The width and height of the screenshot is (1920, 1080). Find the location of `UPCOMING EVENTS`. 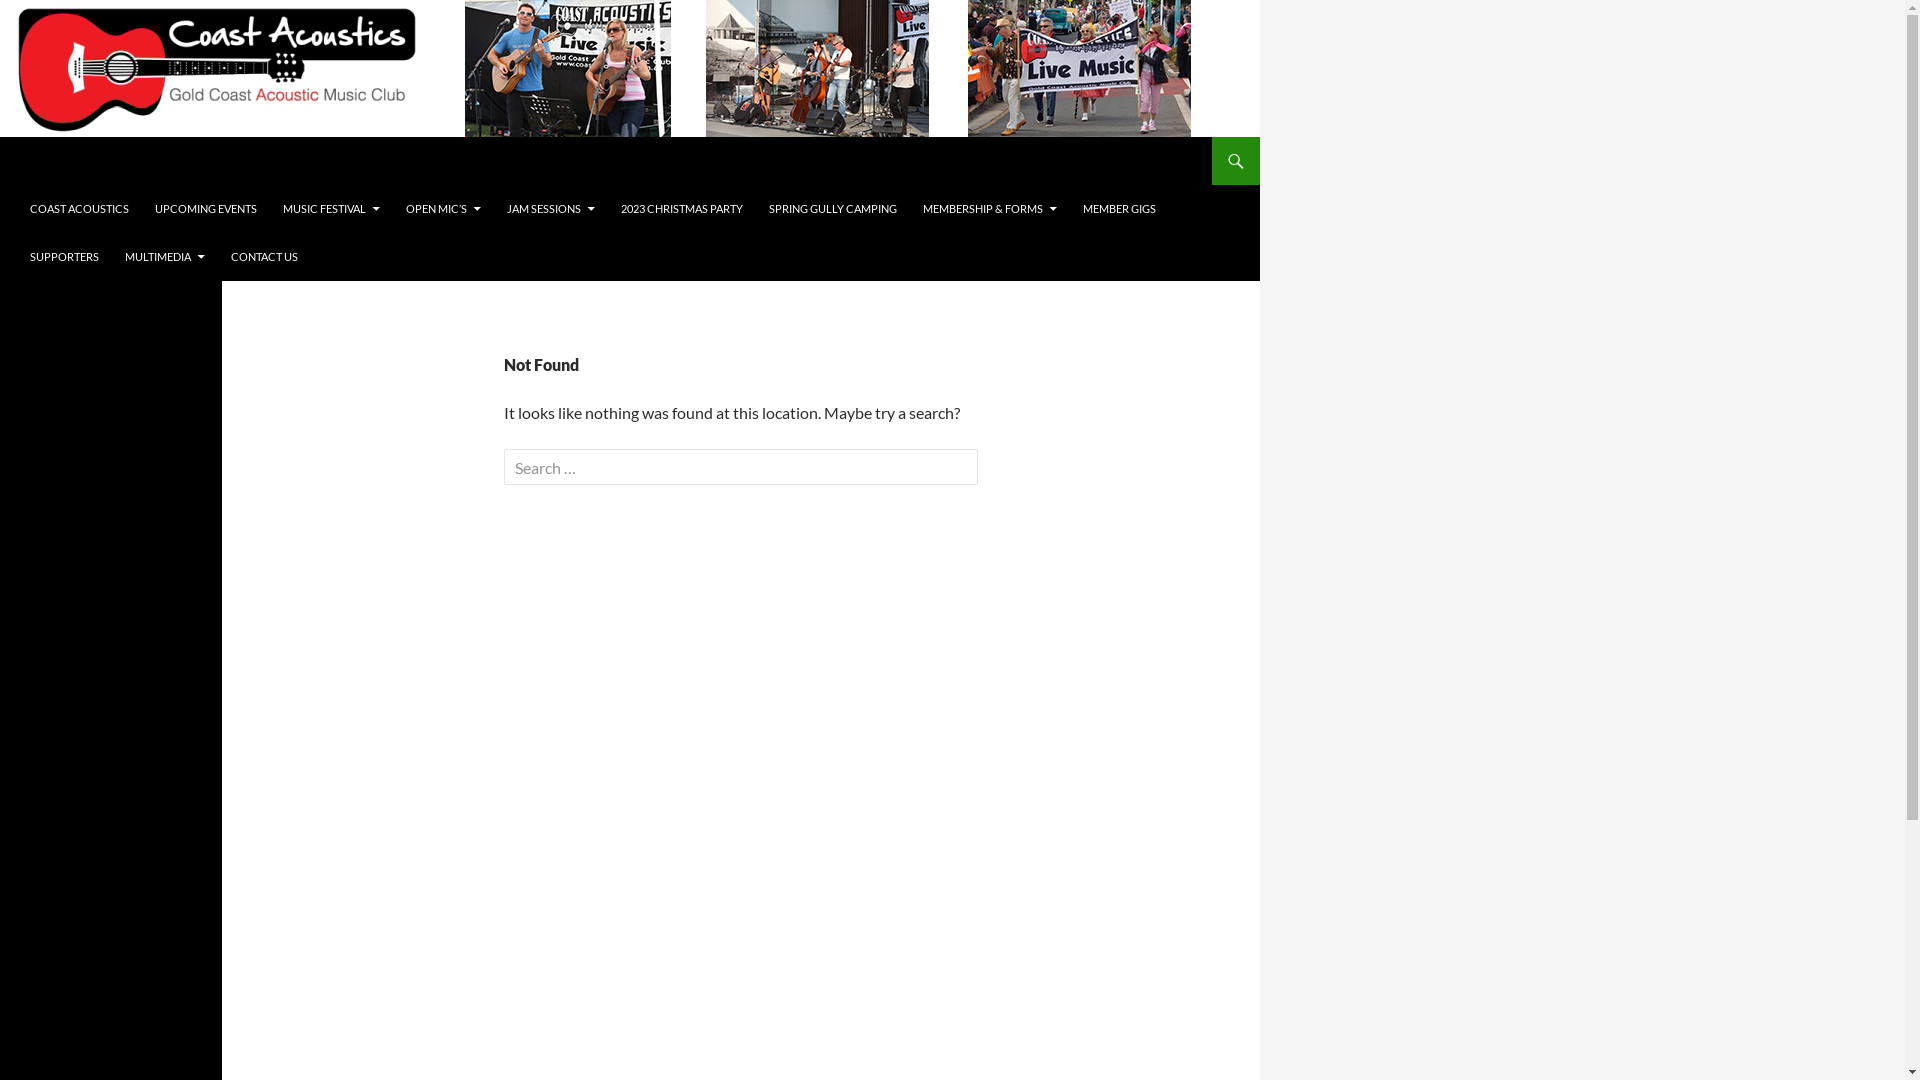

UPCOMING EVENTS is located at coordinates (206, 209).